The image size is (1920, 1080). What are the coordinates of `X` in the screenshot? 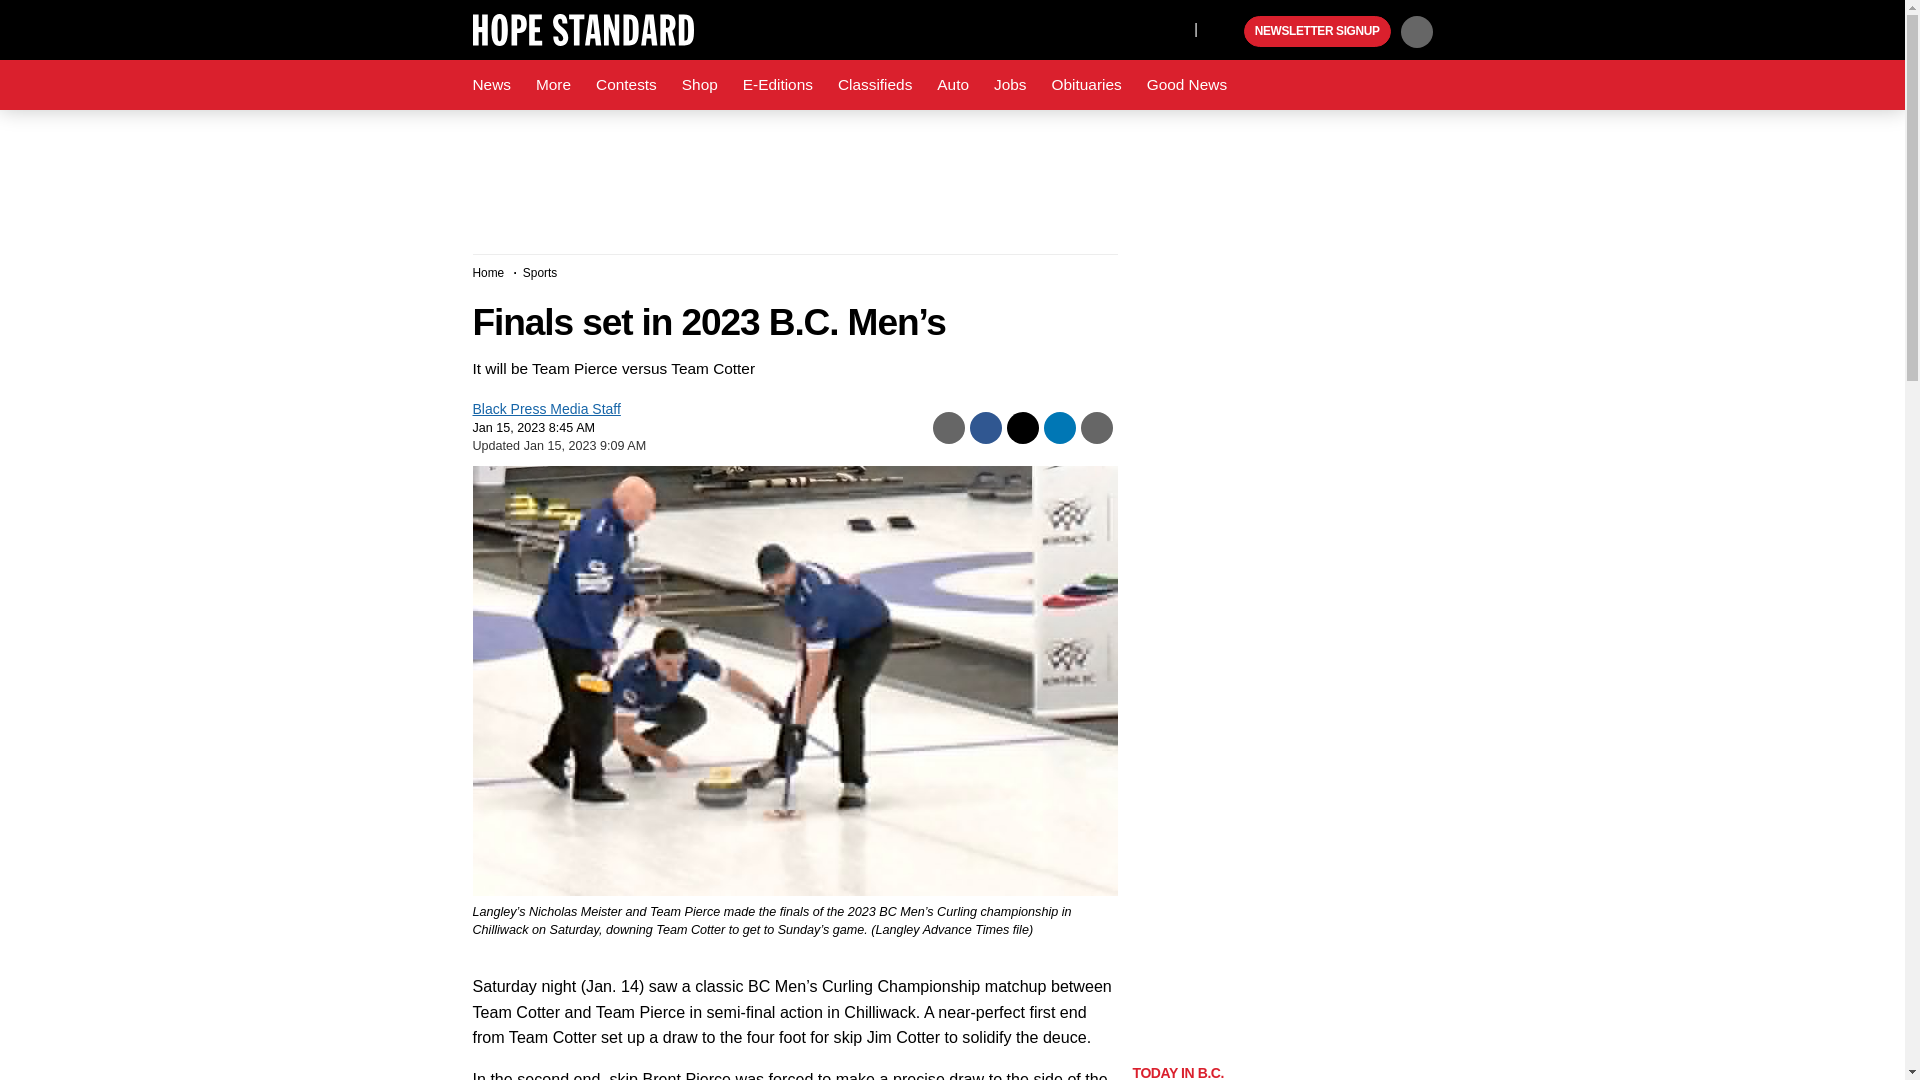 It's located at (1173, 28).